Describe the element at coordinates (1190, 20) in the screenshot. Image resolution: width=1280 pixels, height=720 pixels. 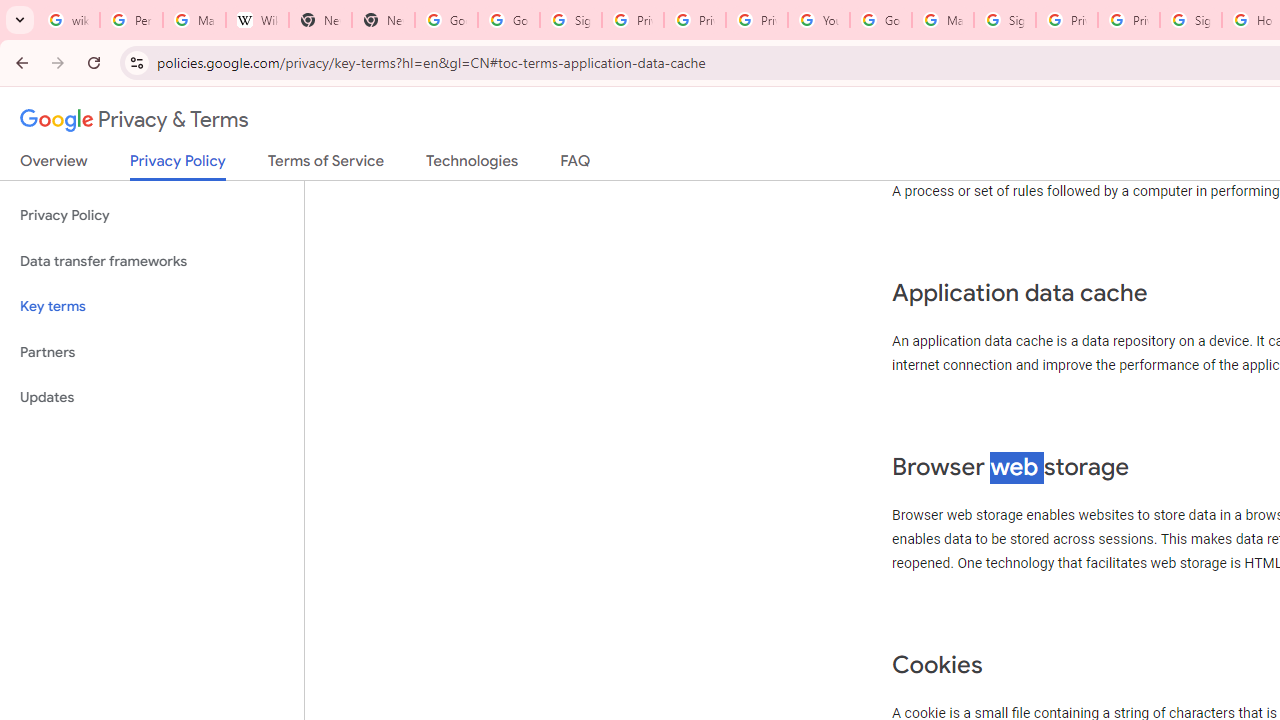
I see `Sign in - Google Accounts` at that location.